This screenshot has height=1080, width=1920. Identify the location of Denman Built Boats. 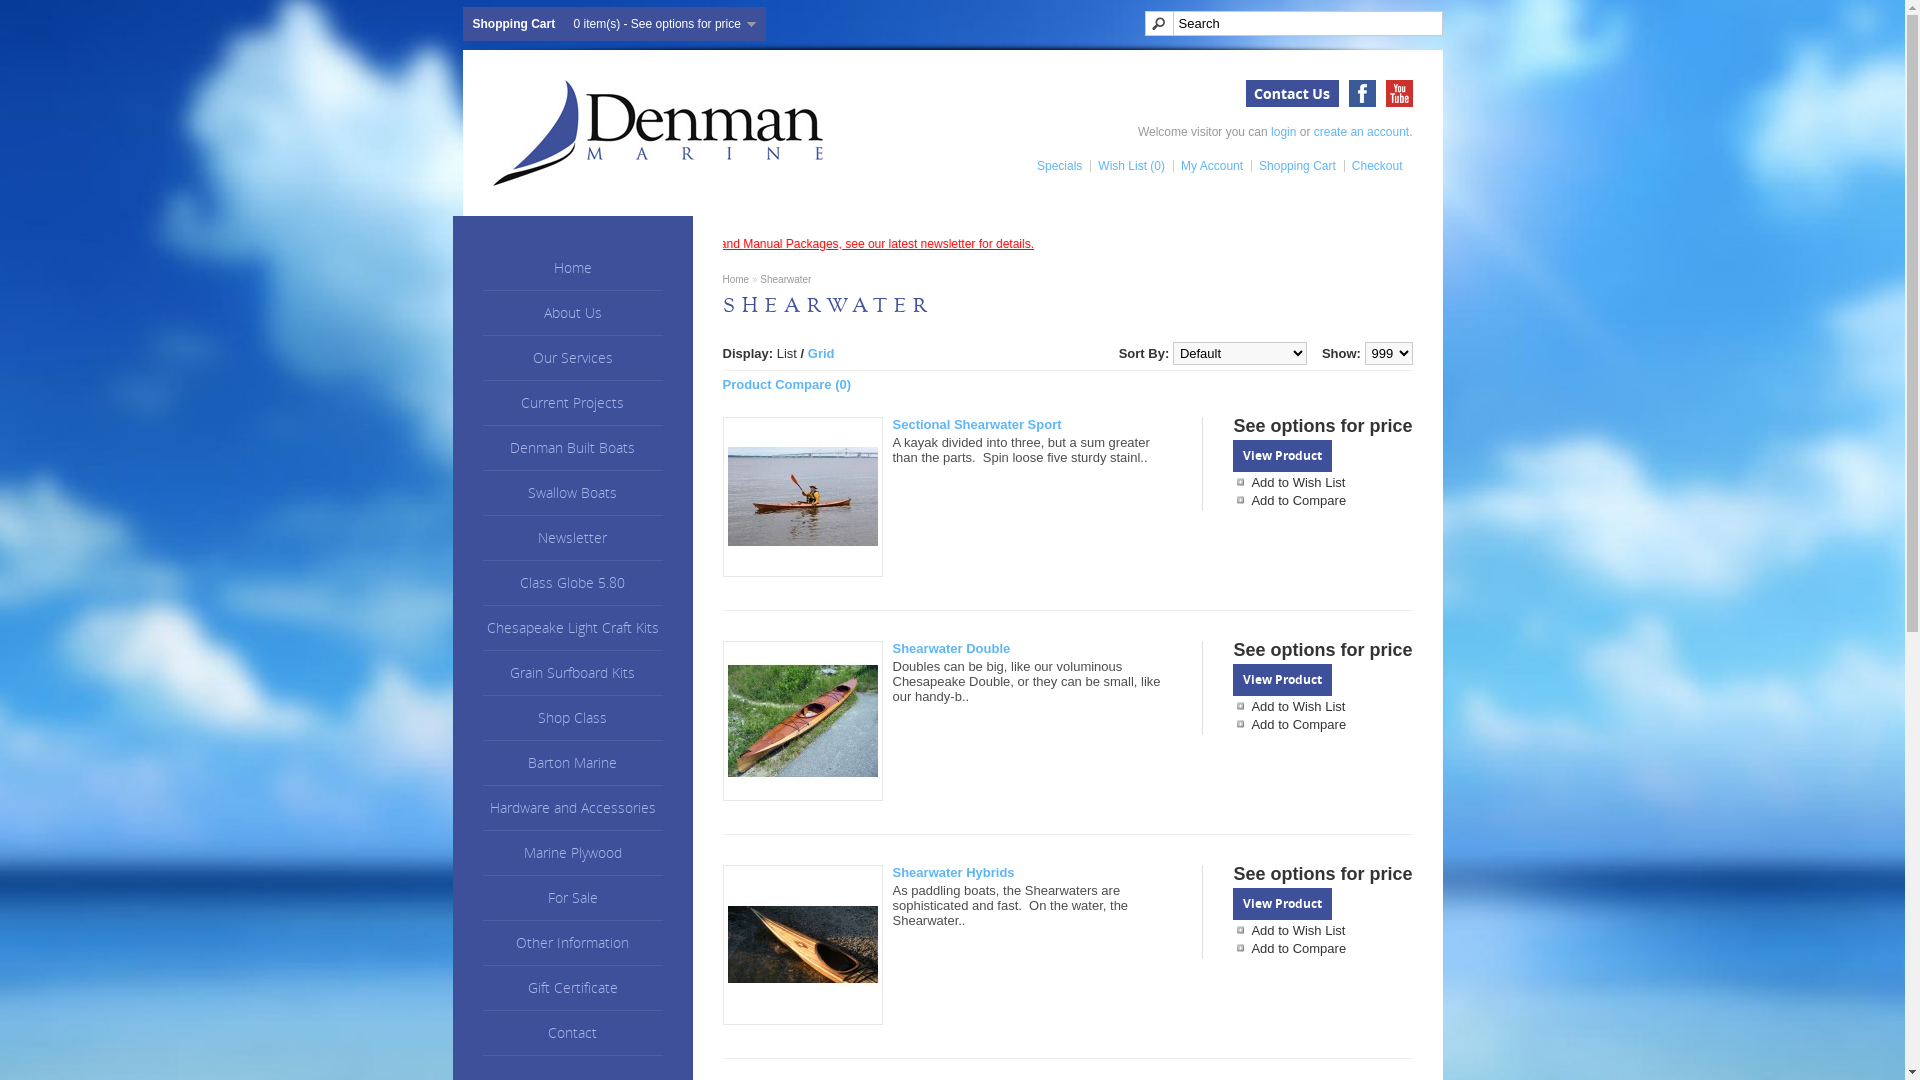
(572, 448).